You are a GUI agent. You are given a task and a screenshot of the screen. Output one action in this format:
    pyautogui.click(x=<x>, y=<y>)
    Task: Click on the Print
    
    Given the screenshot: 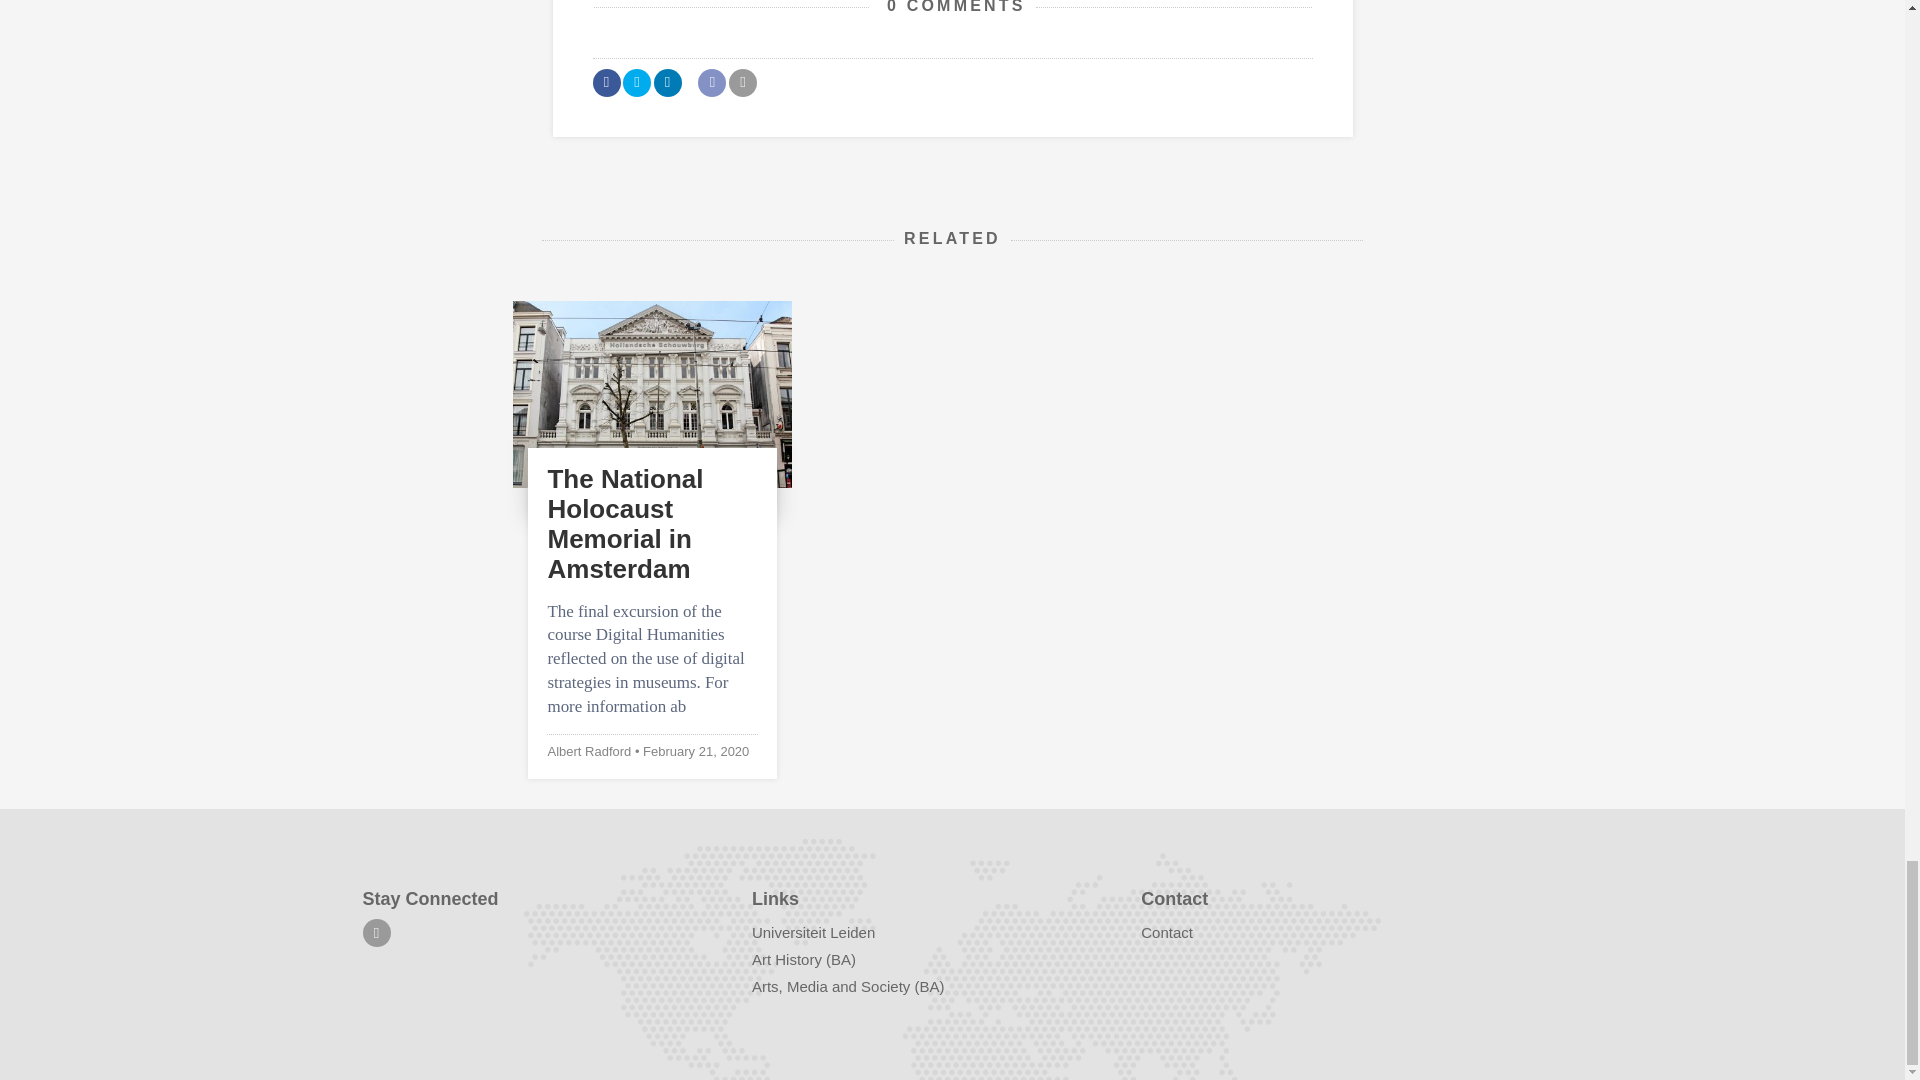 What is the action you would take?
    pyautogui.click(x=742, y=83)
    